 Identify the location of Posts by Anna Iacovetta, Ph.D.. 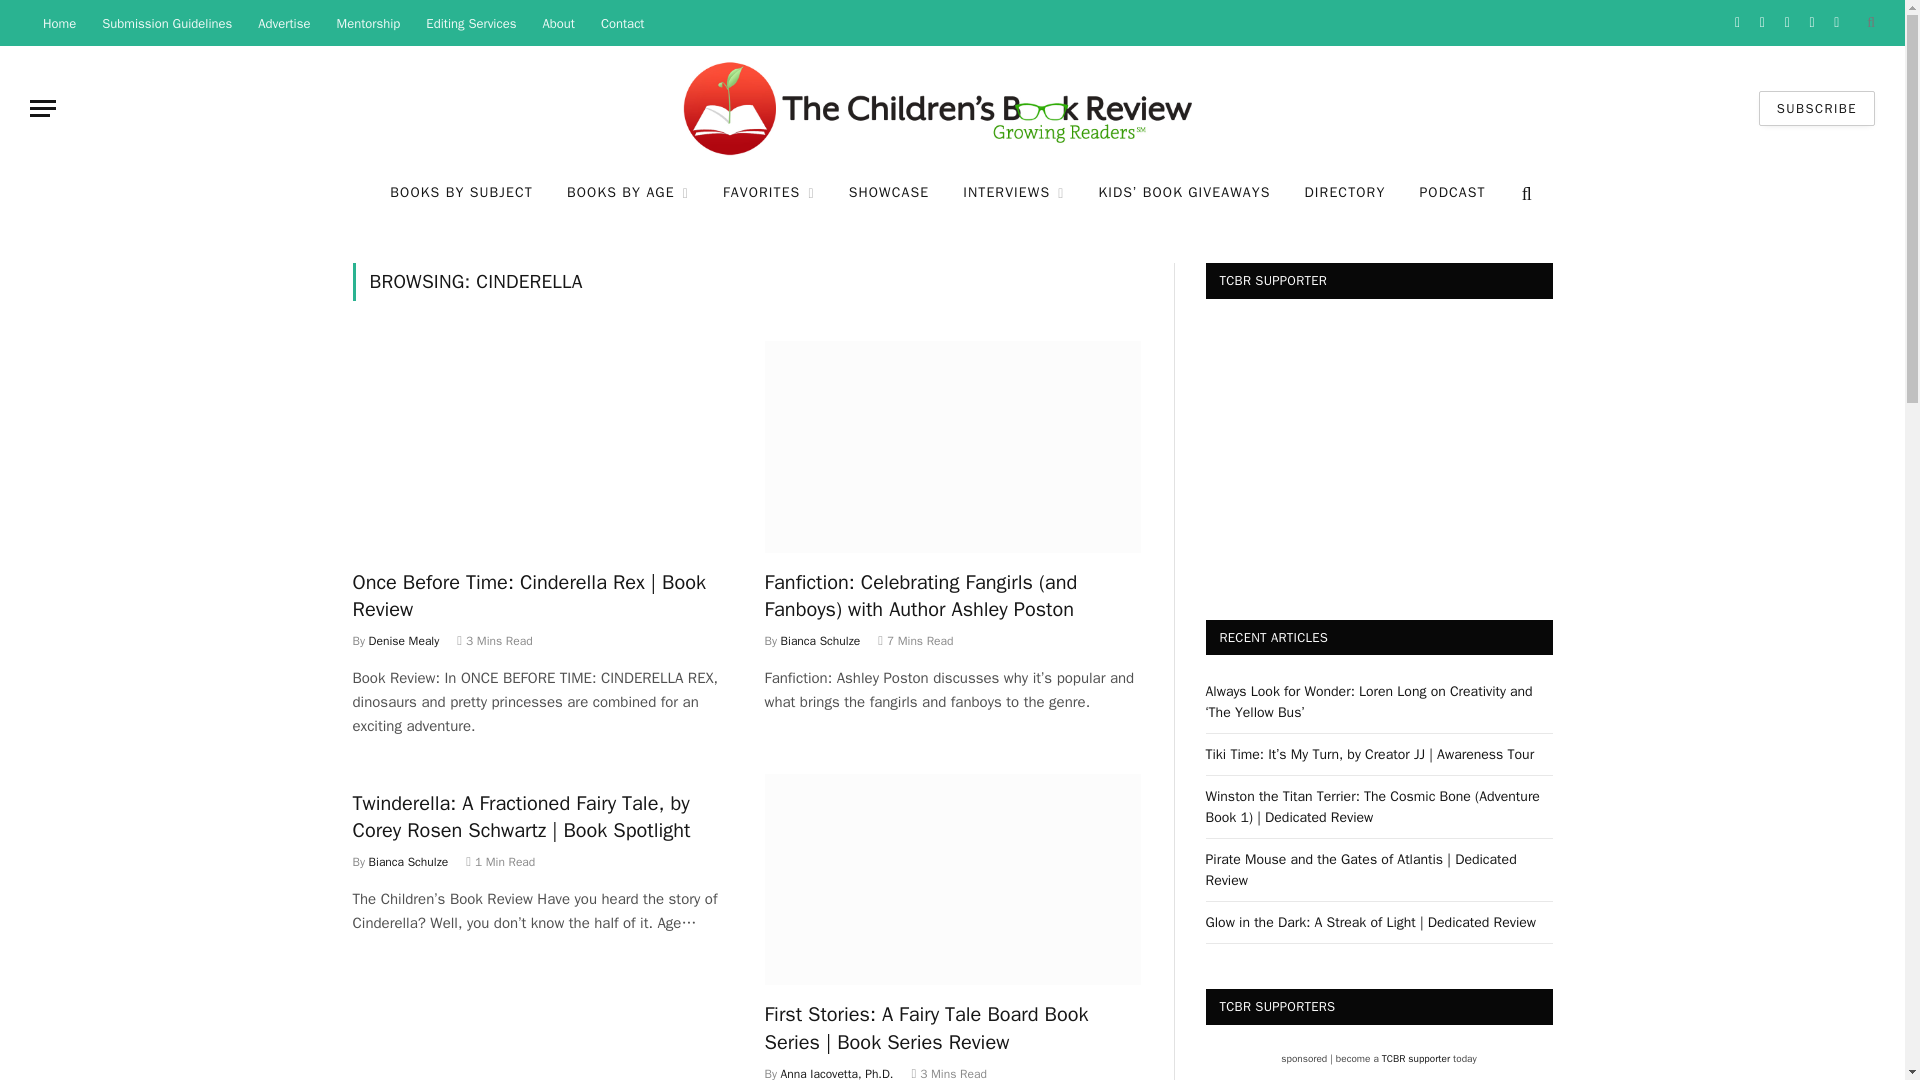
(838, 1072).